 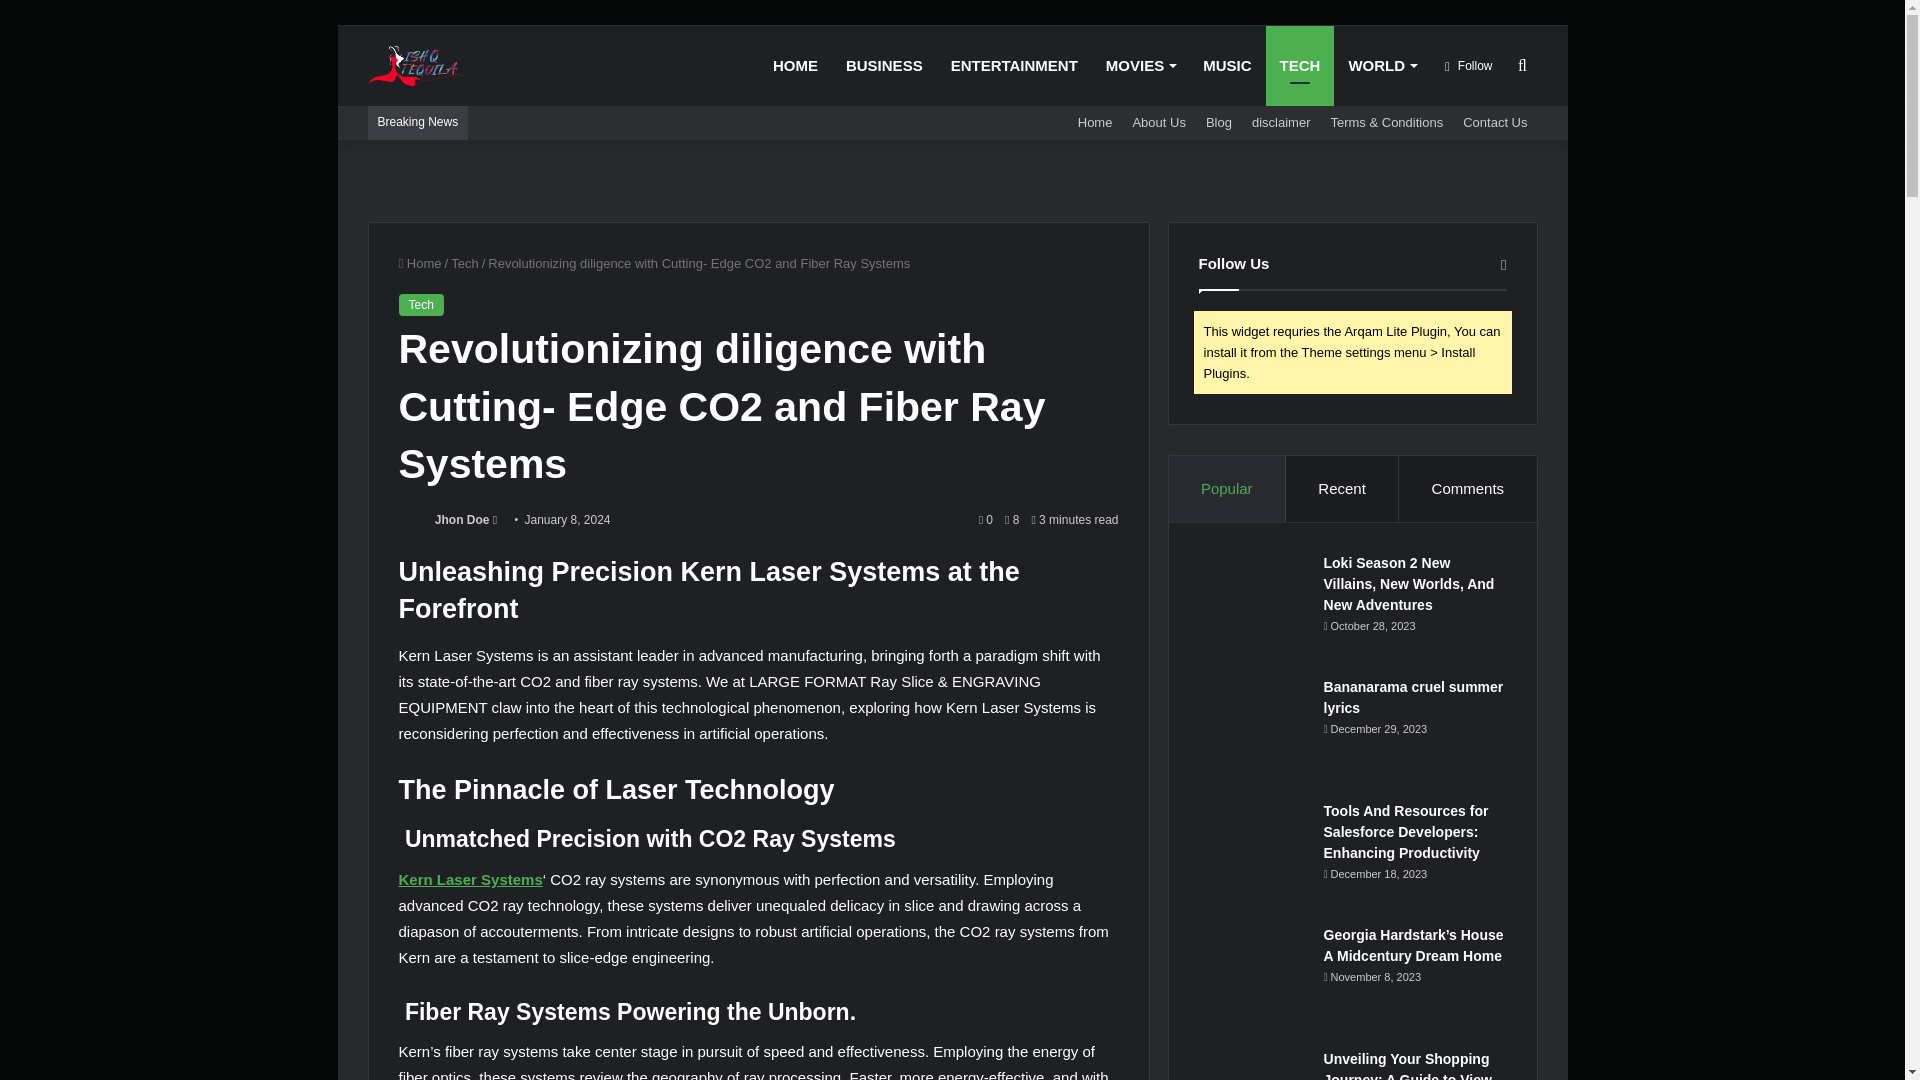 I want to click on Contact Us, so click(x=1495, y=122).